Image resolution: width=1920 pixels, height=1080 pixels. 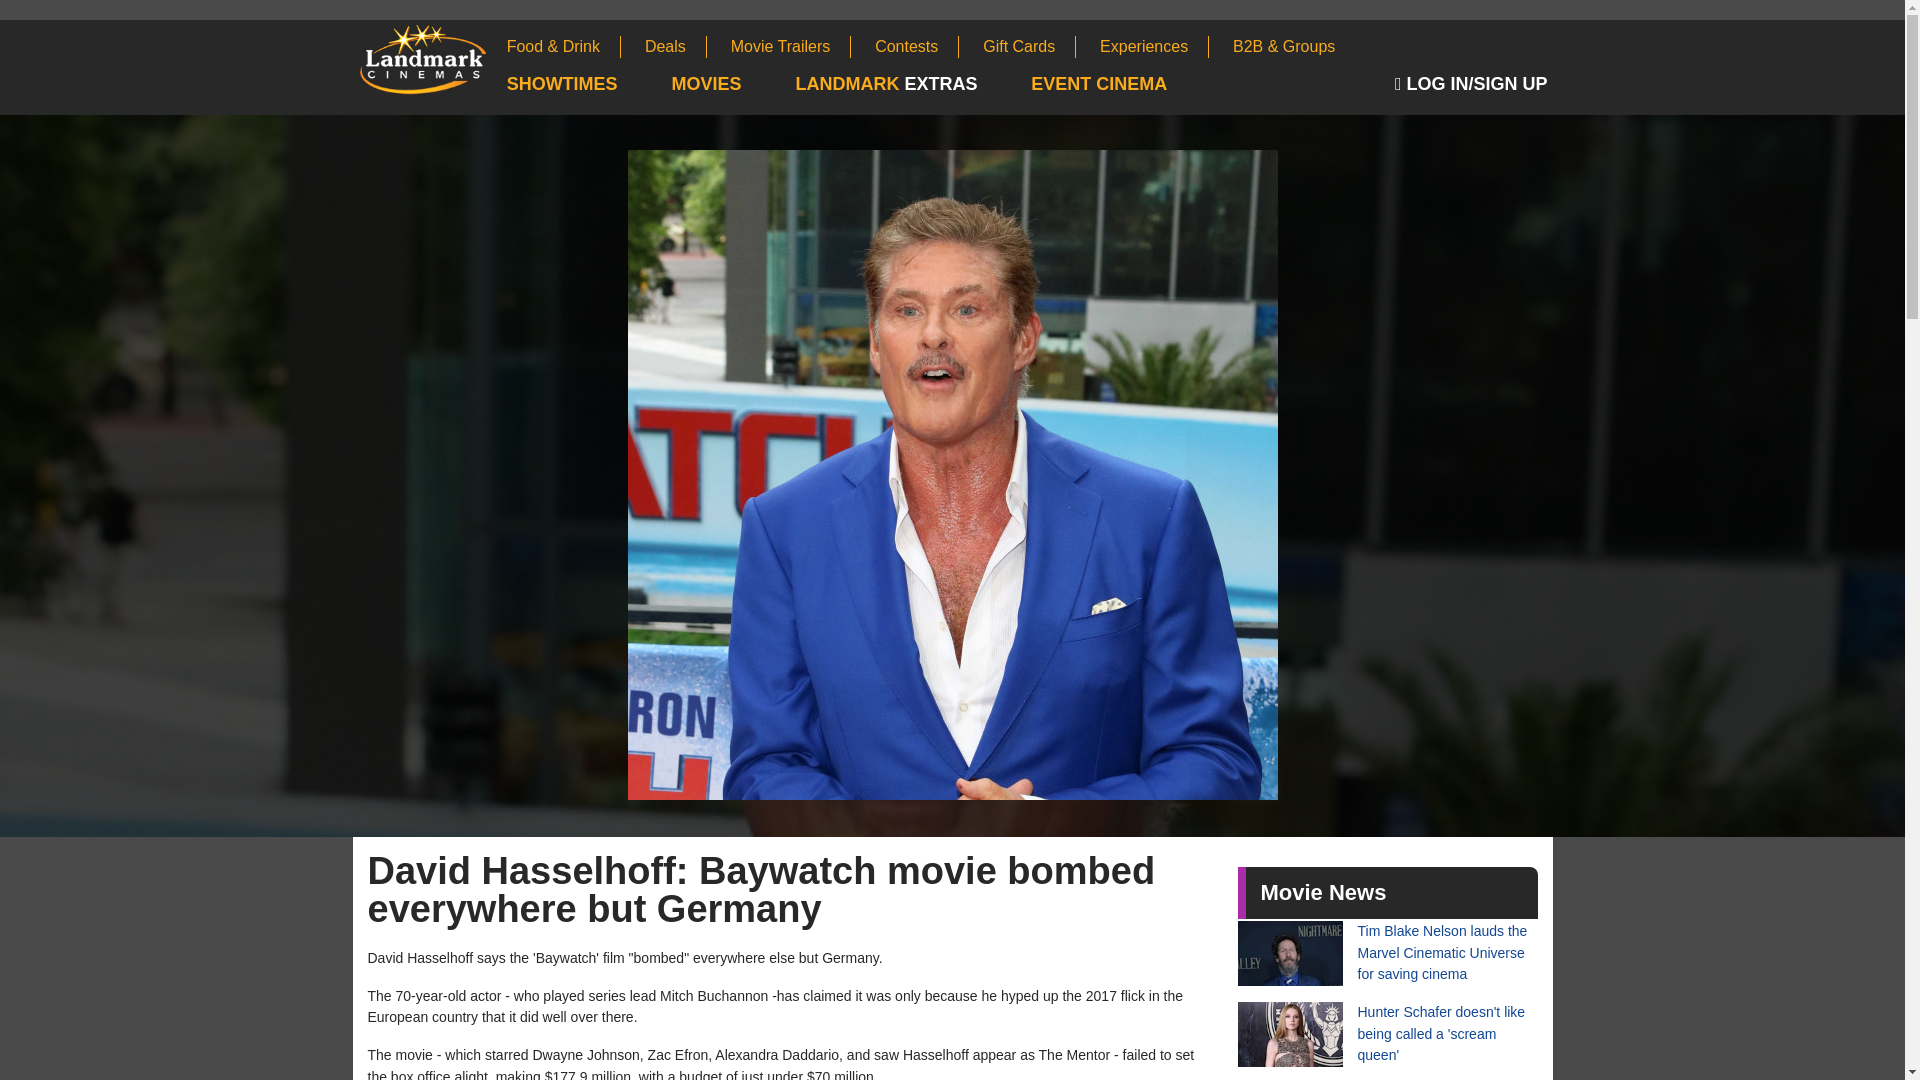 What do you see at coordinates (792, 46) in the screenshot?
I see `Movie Trailers` at bounding box center [792, 46].